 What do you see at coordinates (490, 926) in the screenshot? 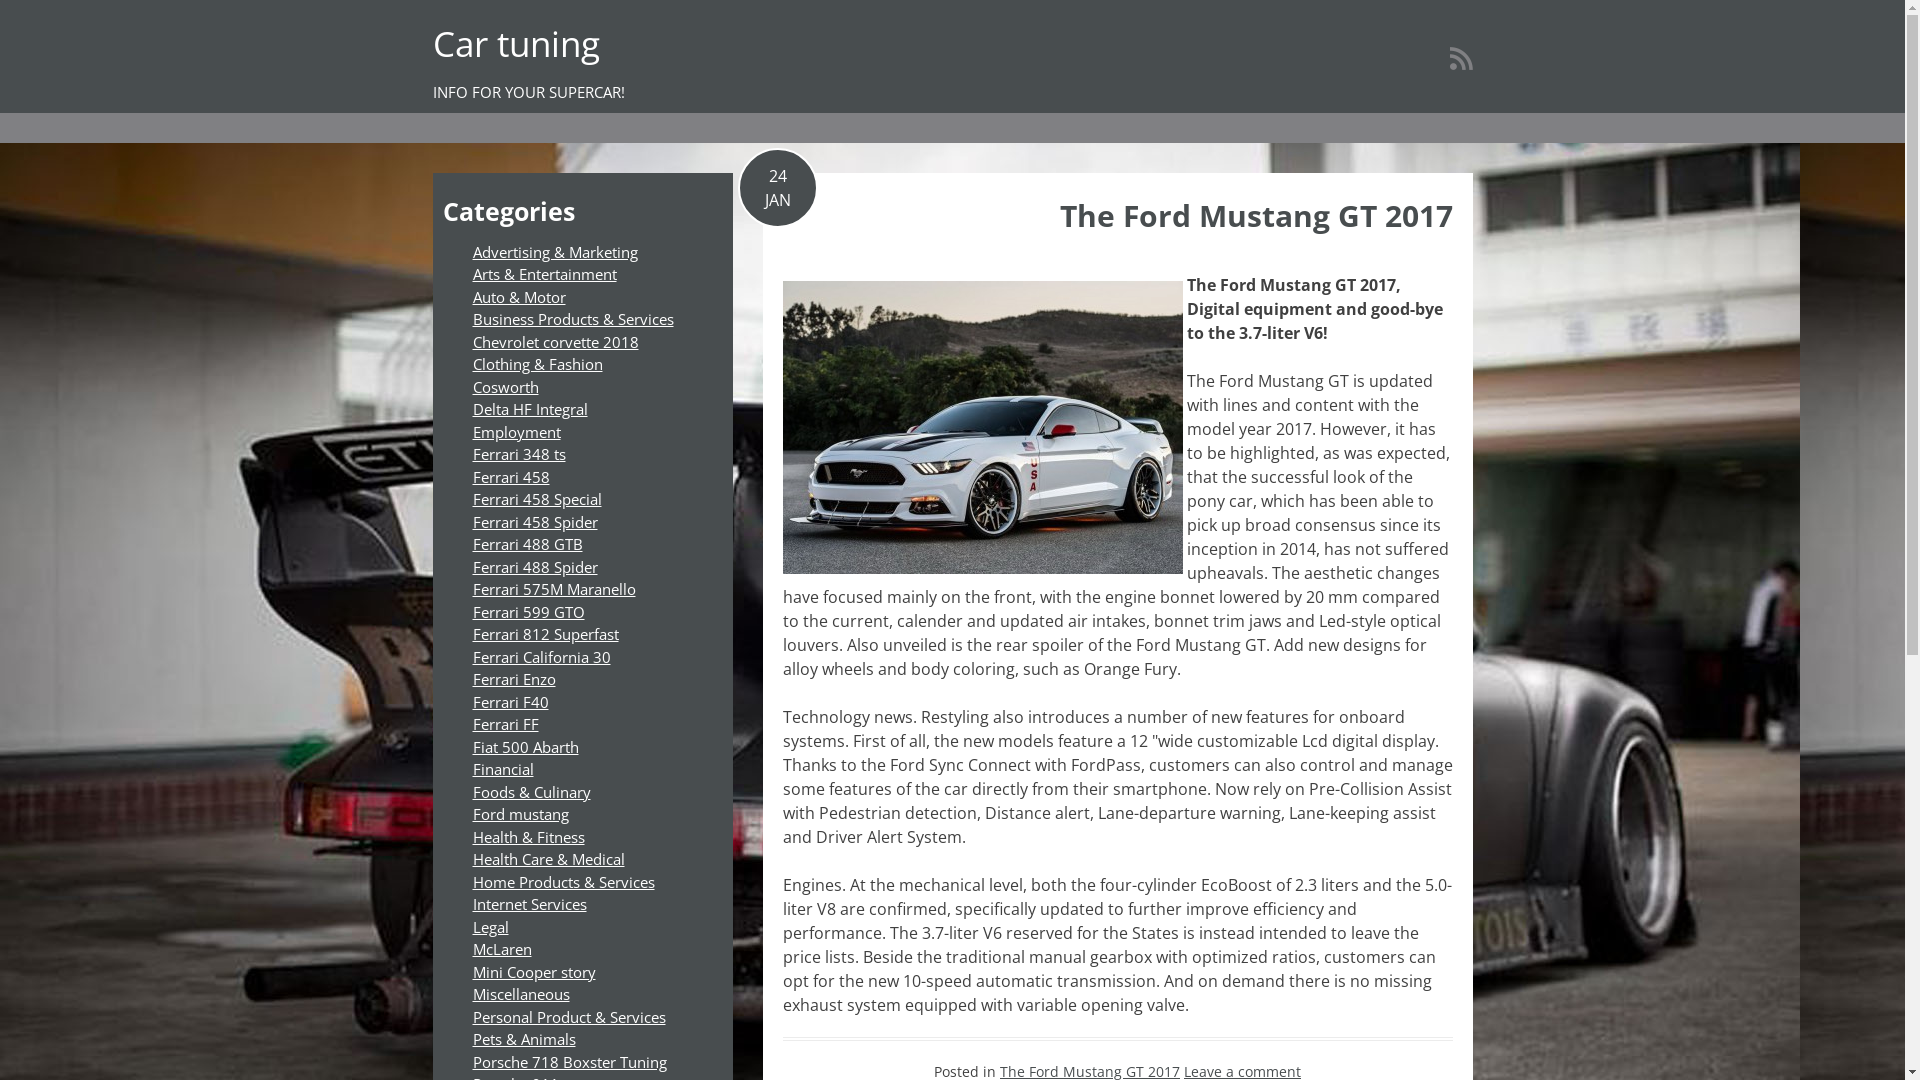
I see `Legal` at bounding box center [490, 926].